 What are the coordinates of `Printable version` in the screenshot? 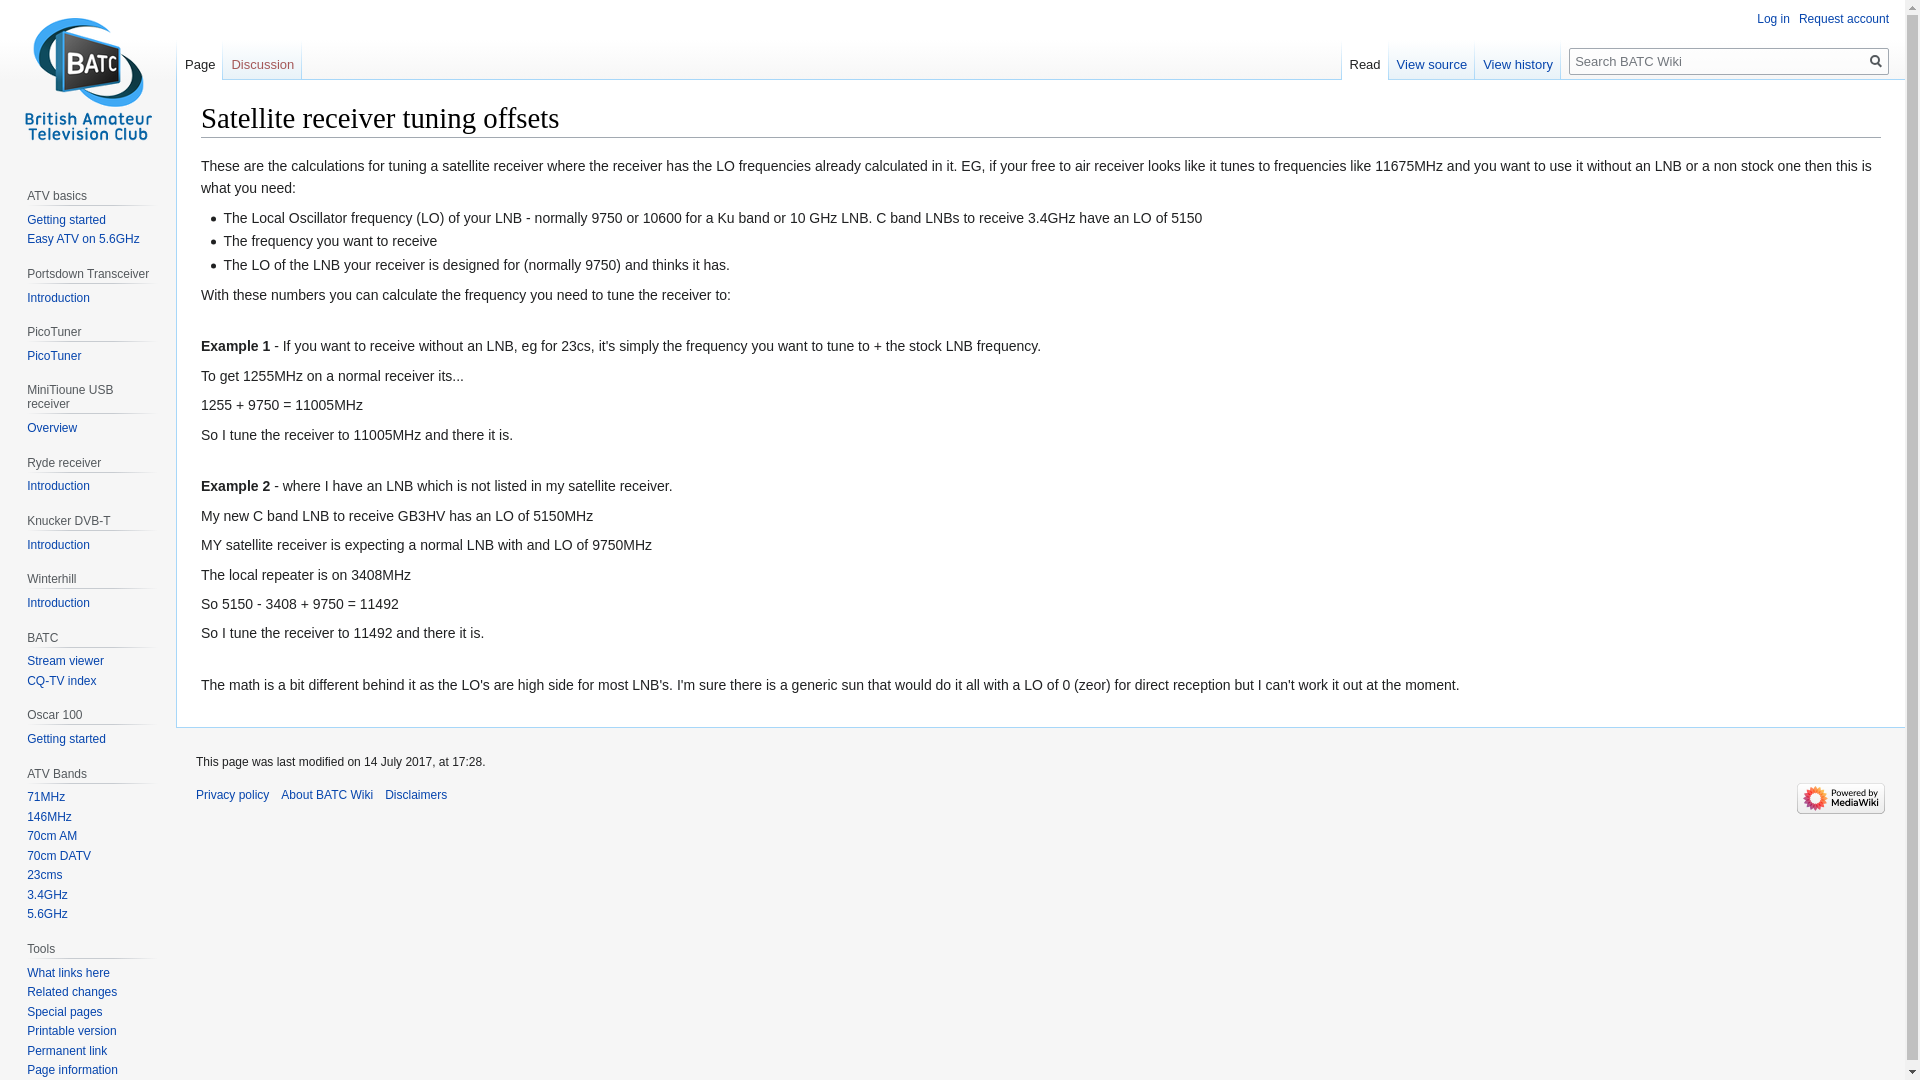 It's located at (70, 1030).